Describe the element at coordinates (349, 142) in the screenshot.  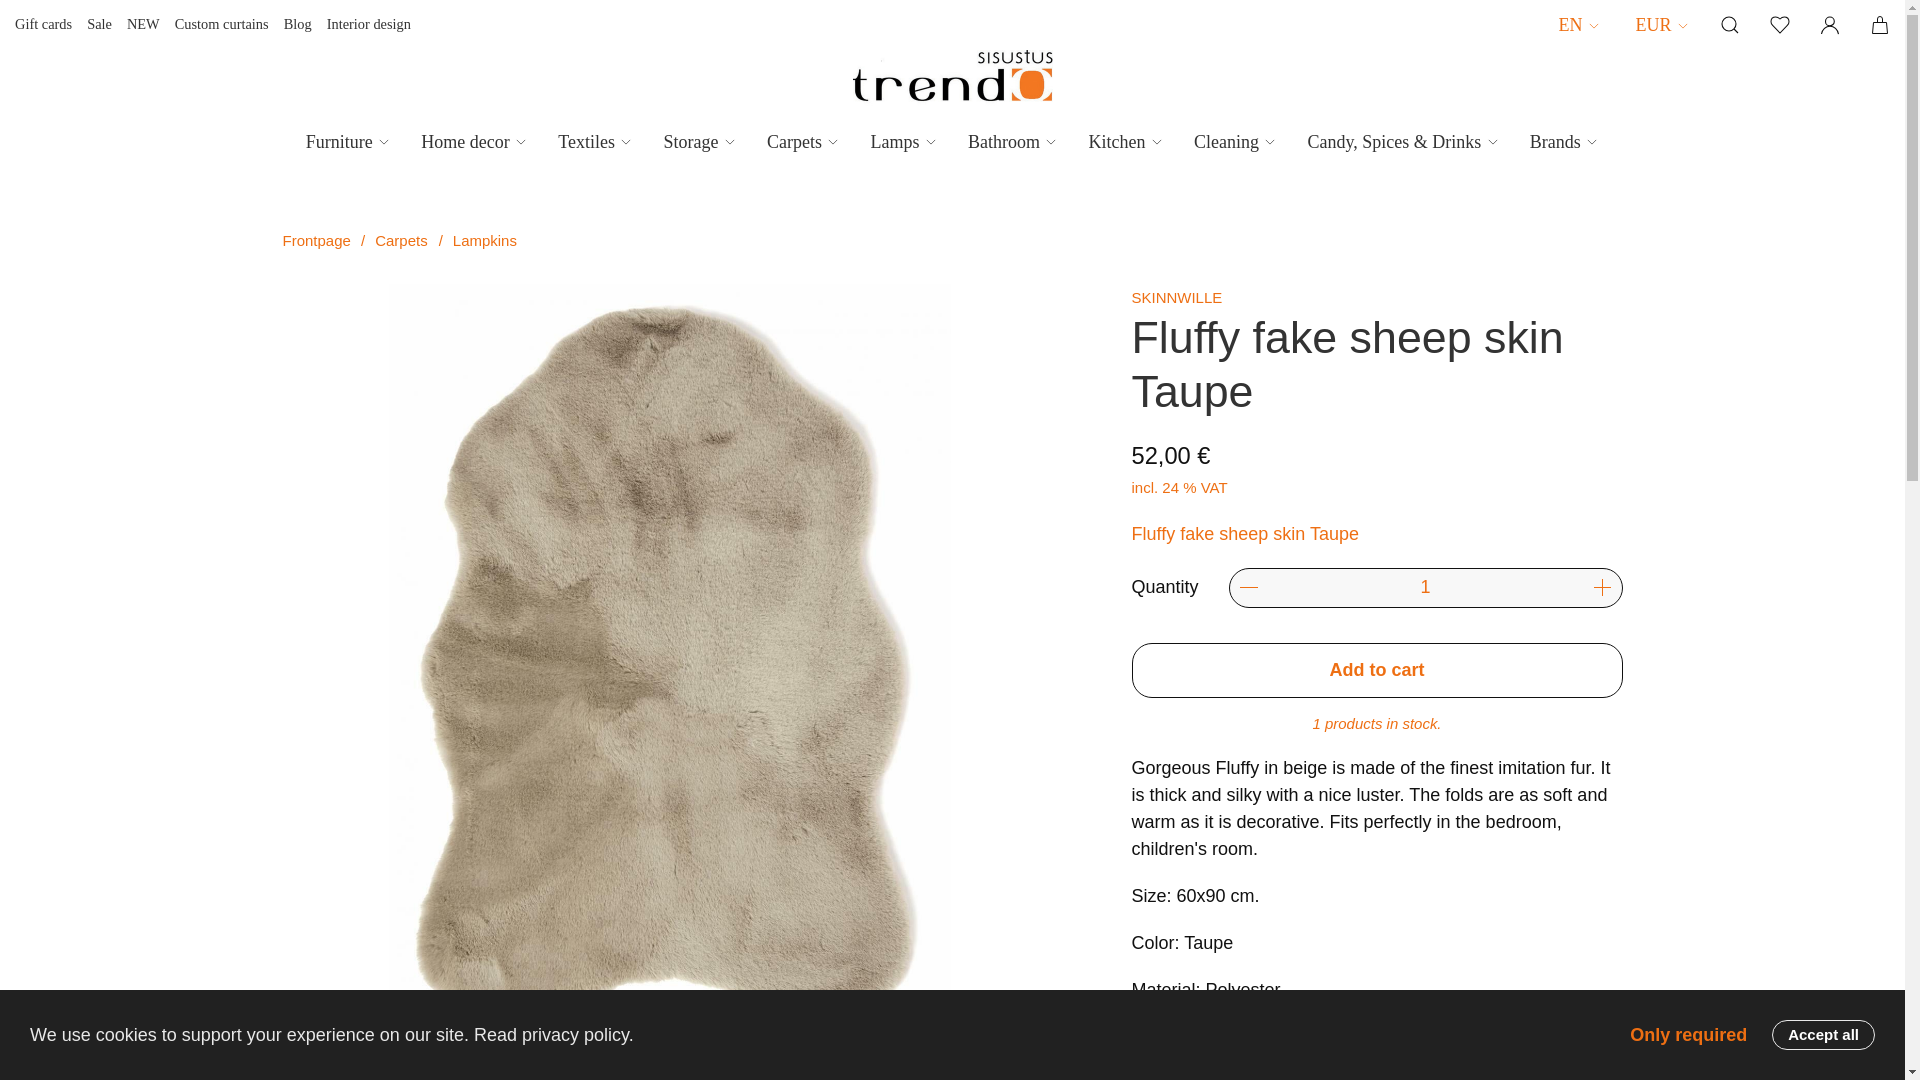
I see `Furniture` at that location.